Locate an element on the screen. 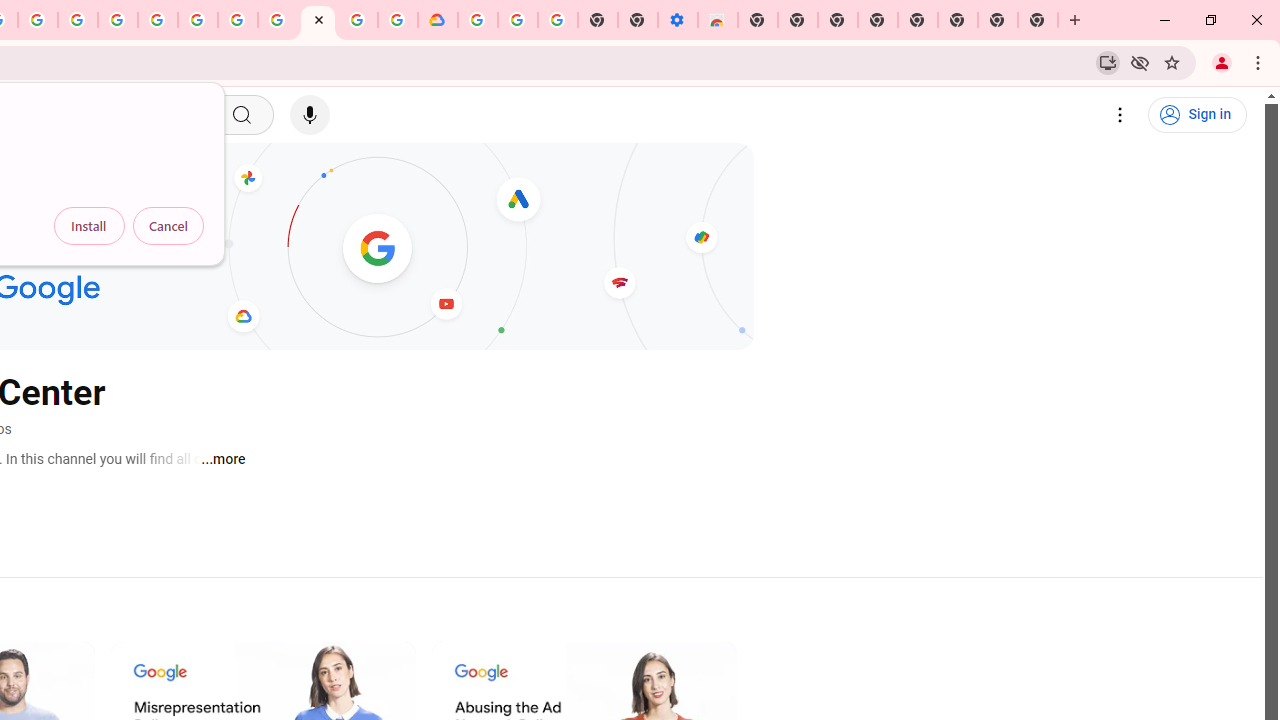 The height and width of the screenshot is (720, 1280). Turn cookies on or off - Computer - Google Account Help is located at coordinates (558, 20).